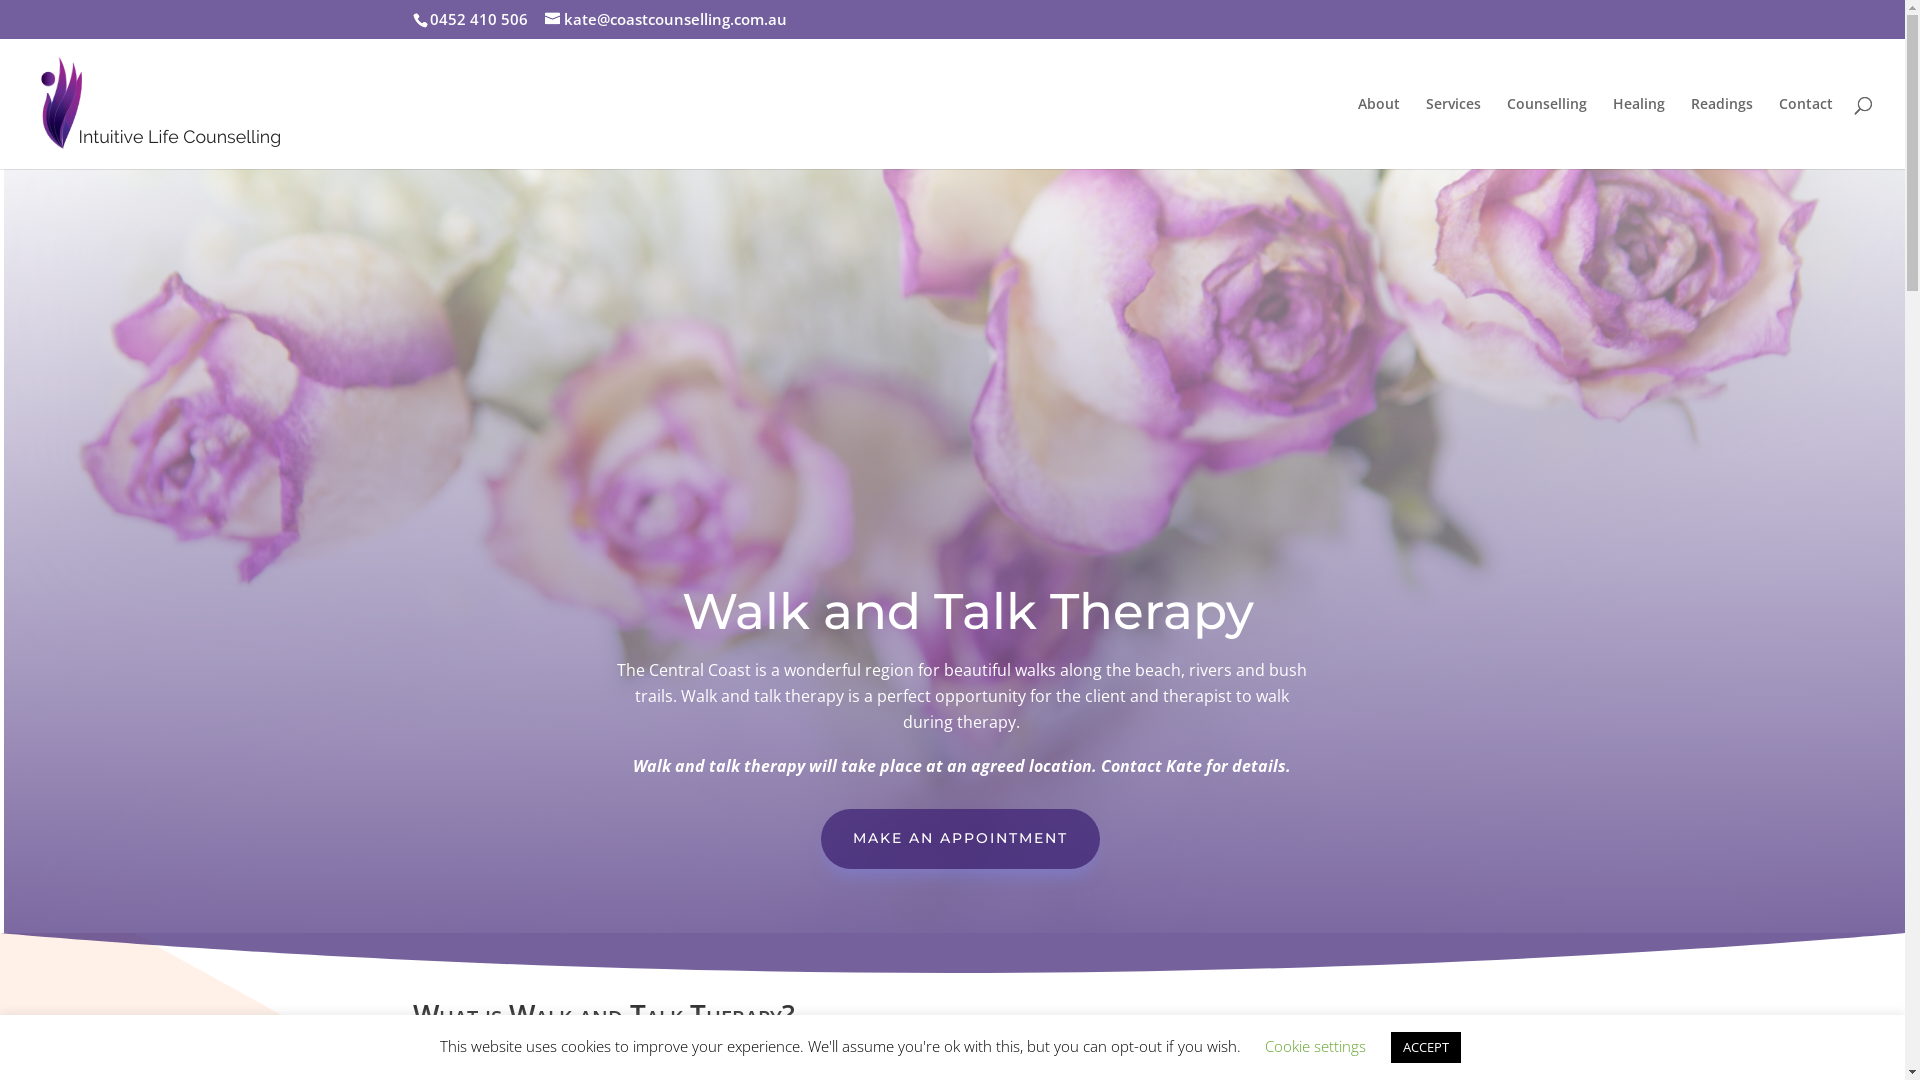  Describe the element at coordinates (665, 19) in the screenshot. I see `kate@coastcounselling.com.au` at that location.